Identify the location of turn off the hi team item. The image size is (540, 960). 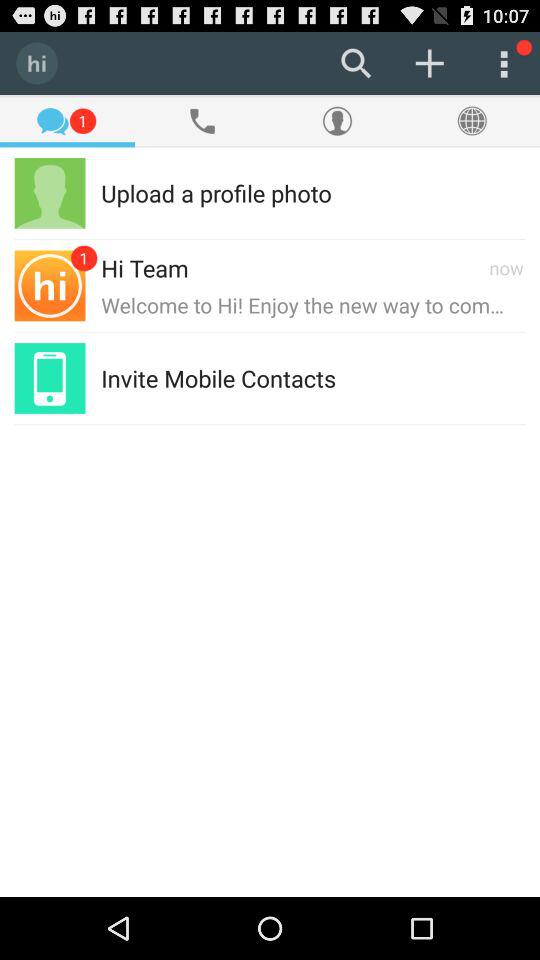
(144, 267).